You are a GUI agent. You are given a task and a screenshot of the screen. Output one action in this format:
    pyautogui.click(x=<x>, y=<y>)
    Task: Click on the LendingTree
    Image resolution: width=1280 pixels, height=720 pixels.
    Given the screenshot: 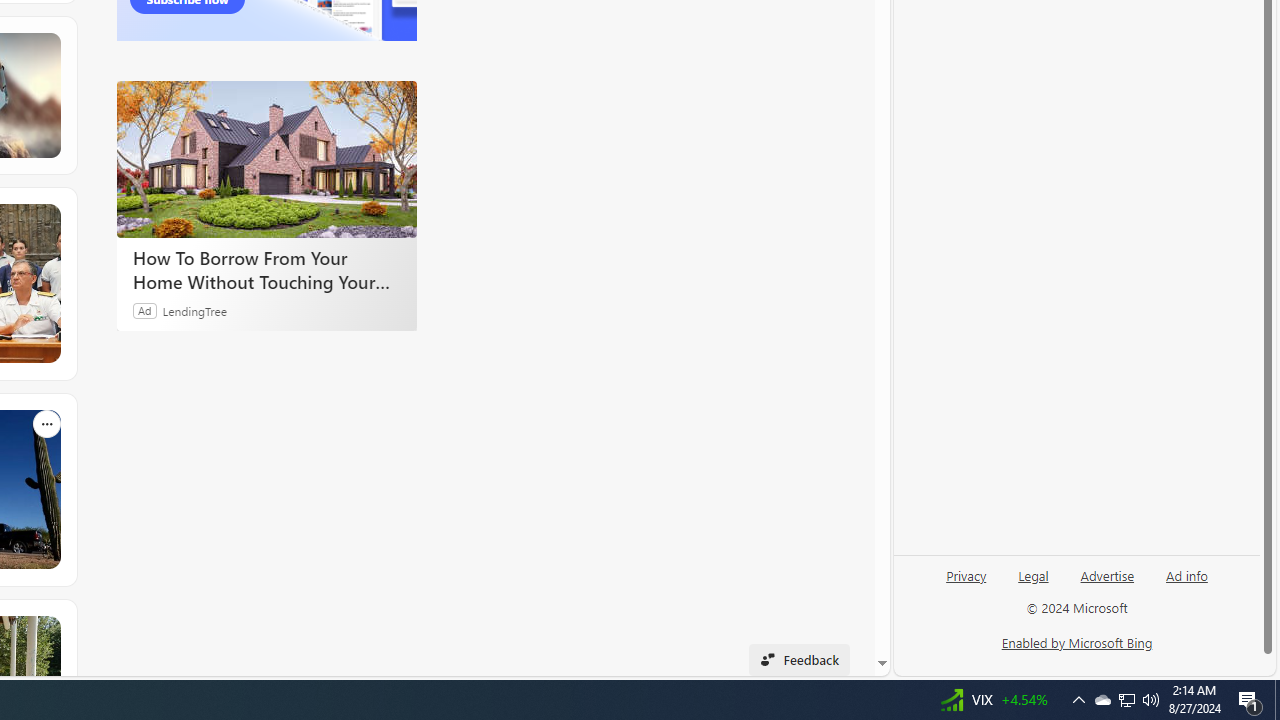 What is the action you would take?
    pyautogui.click(x=194, y=310)
    